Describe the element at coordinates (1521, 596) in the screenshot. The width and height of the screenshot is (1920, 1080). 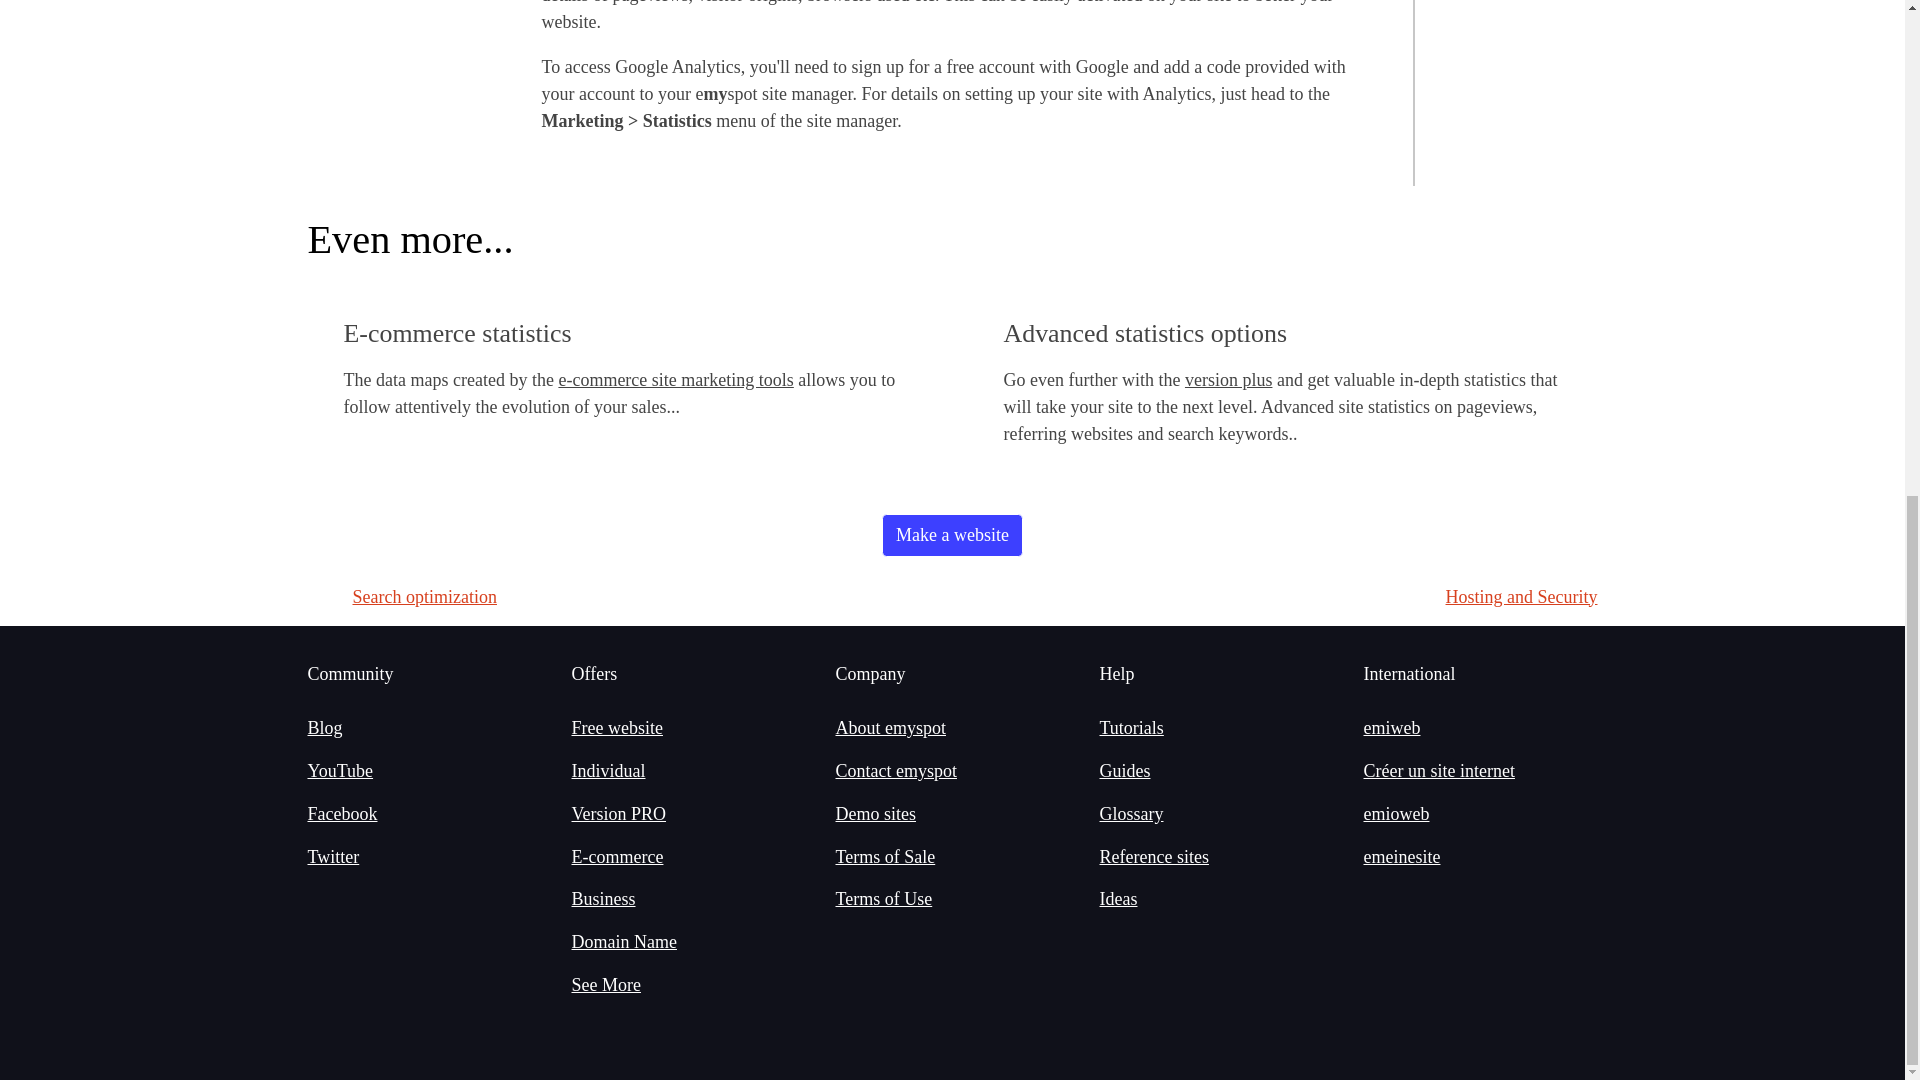
I see `Hosting and Security` at that location.